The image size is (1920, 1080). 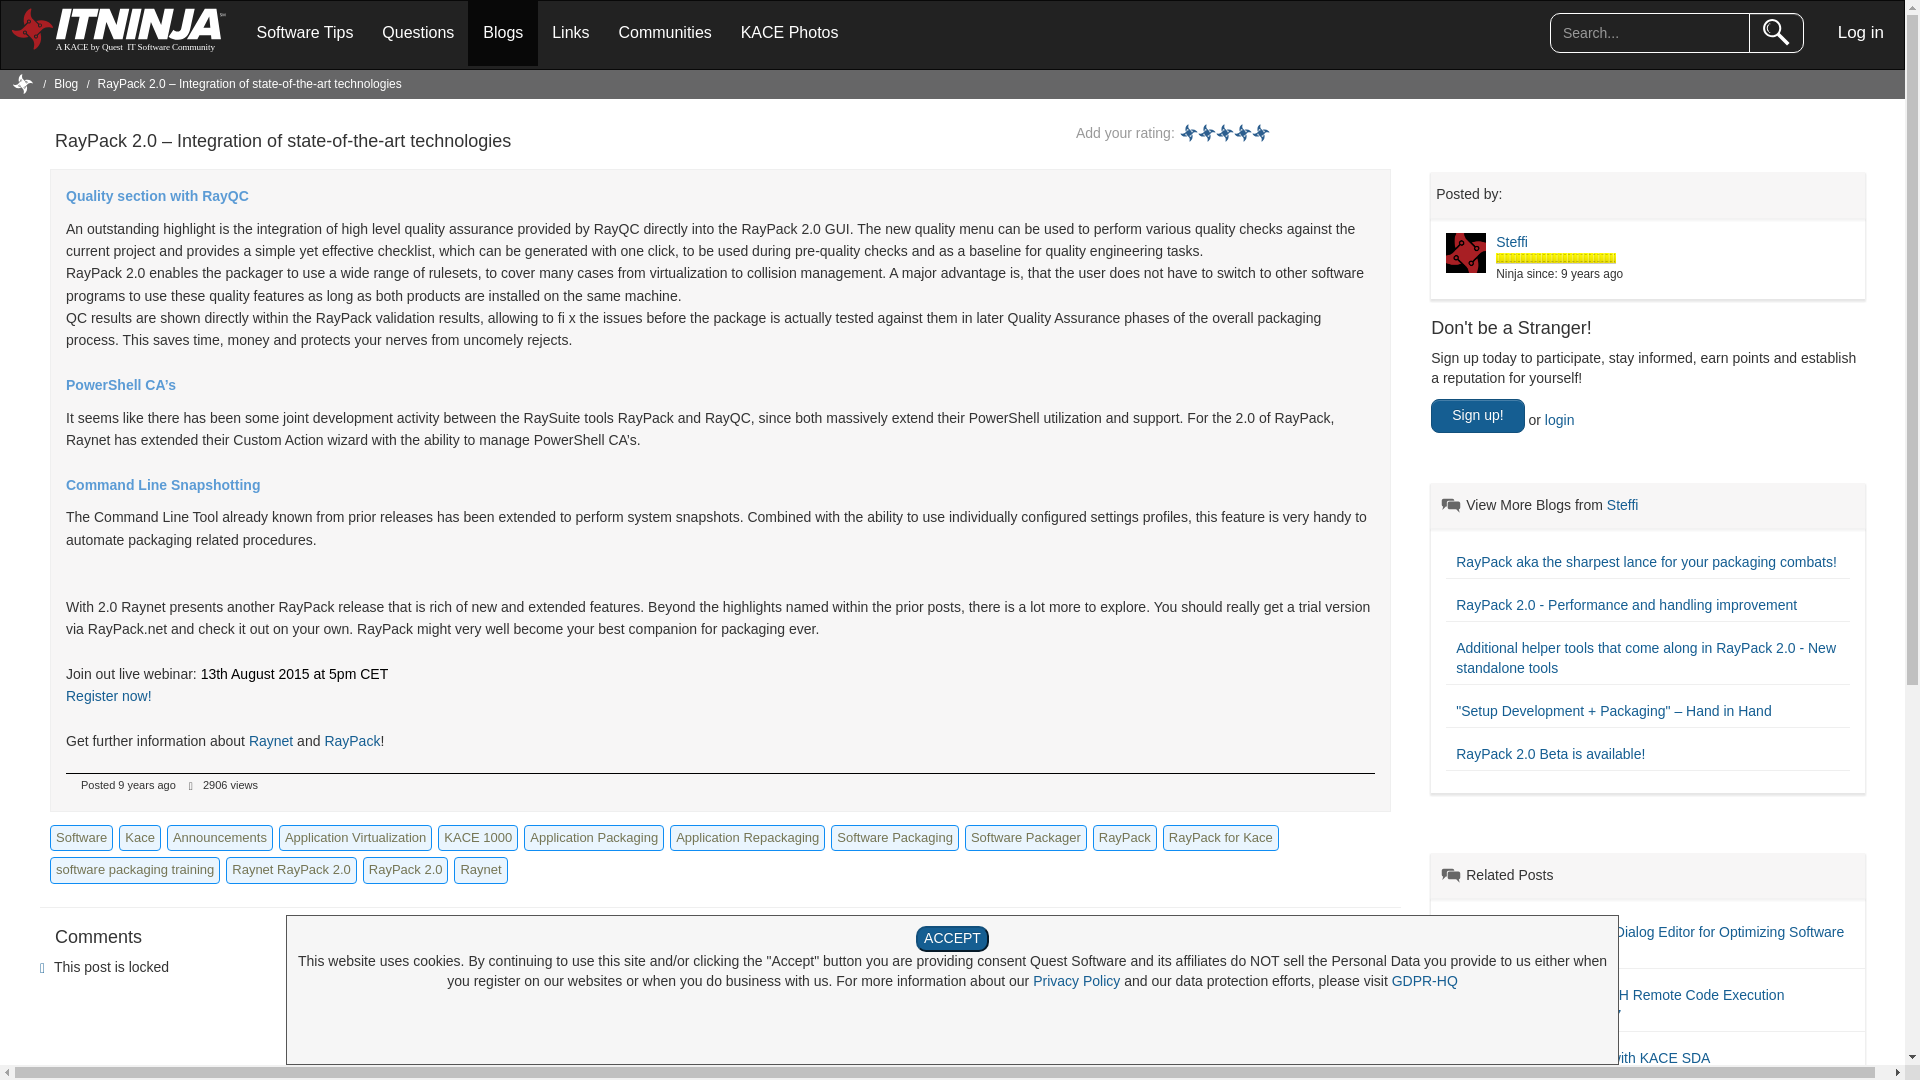 What do you see at coordinates (66, 83) in the screenshot?
I see `Blog` at bounding box center [66, 83].